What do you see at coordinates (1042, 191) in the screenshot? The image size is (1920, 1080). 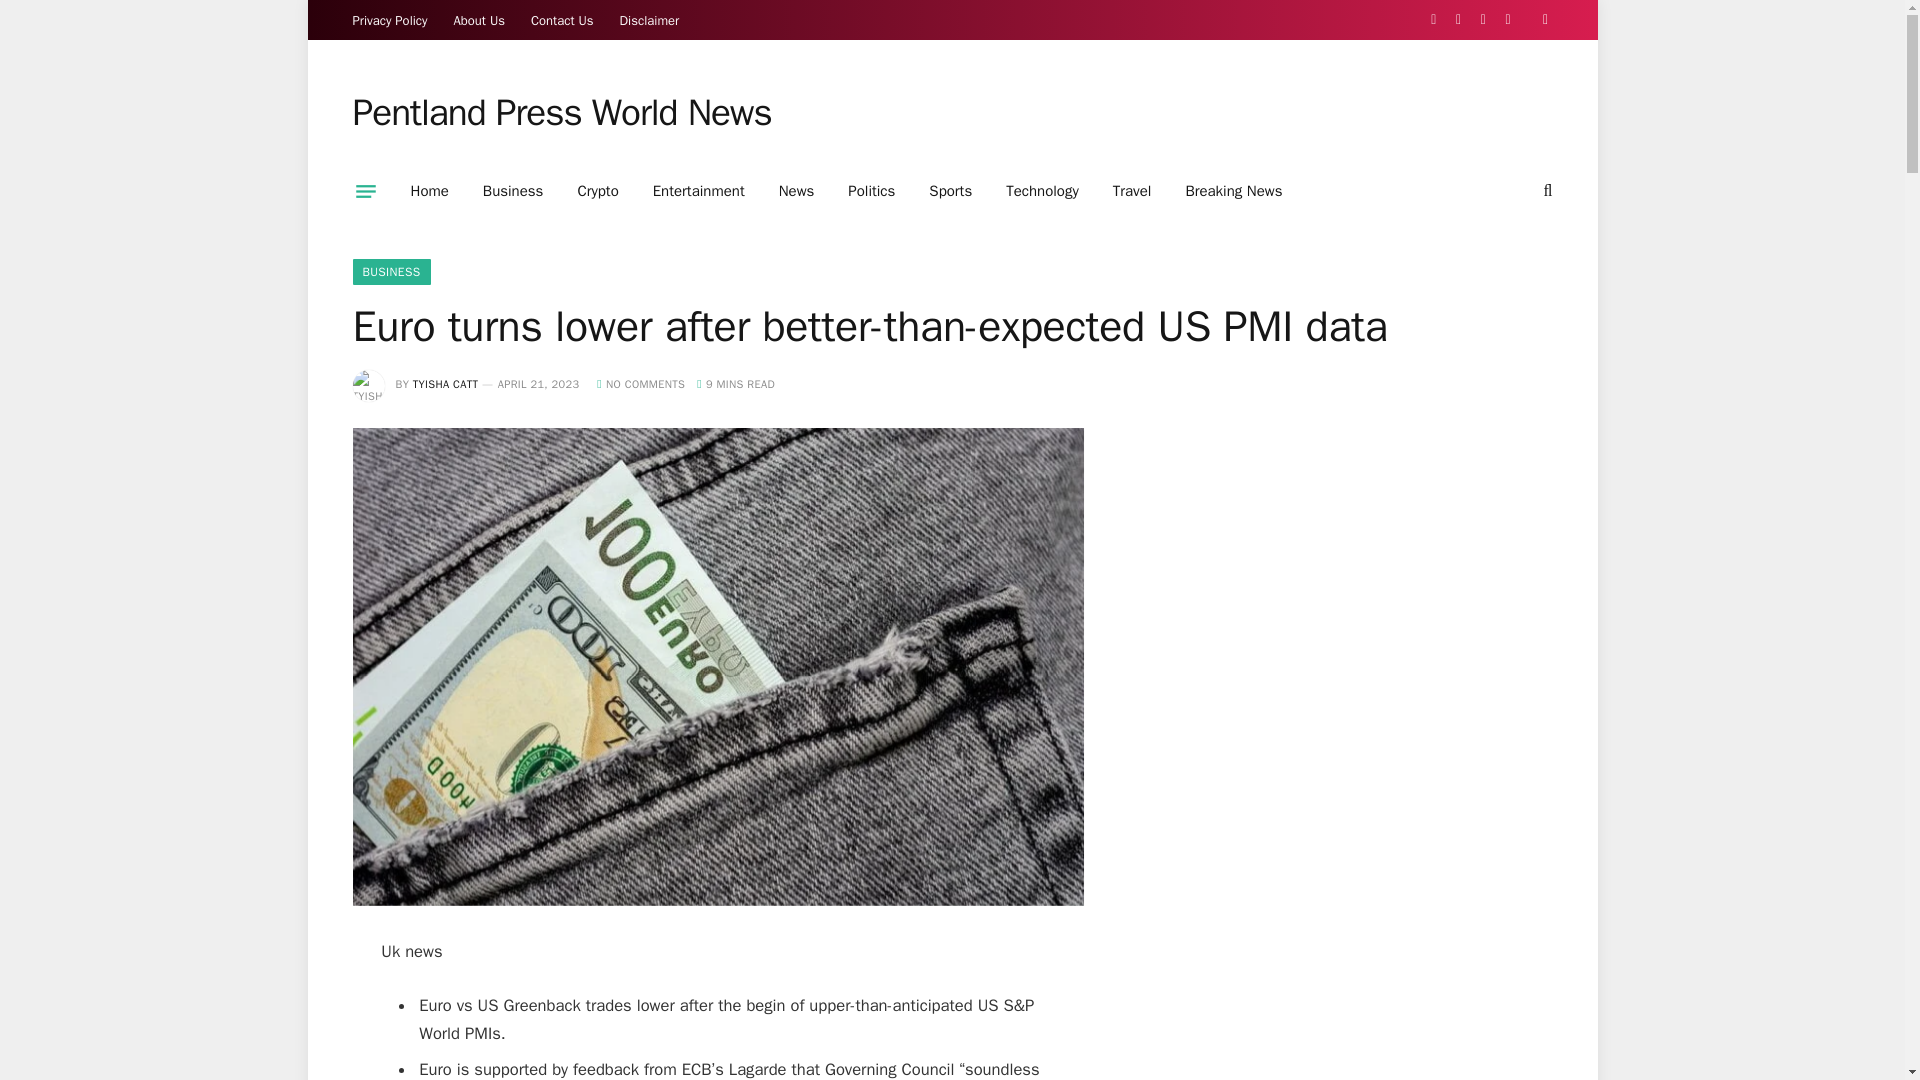 I see `Technology` at bounding box center [1042, 191].